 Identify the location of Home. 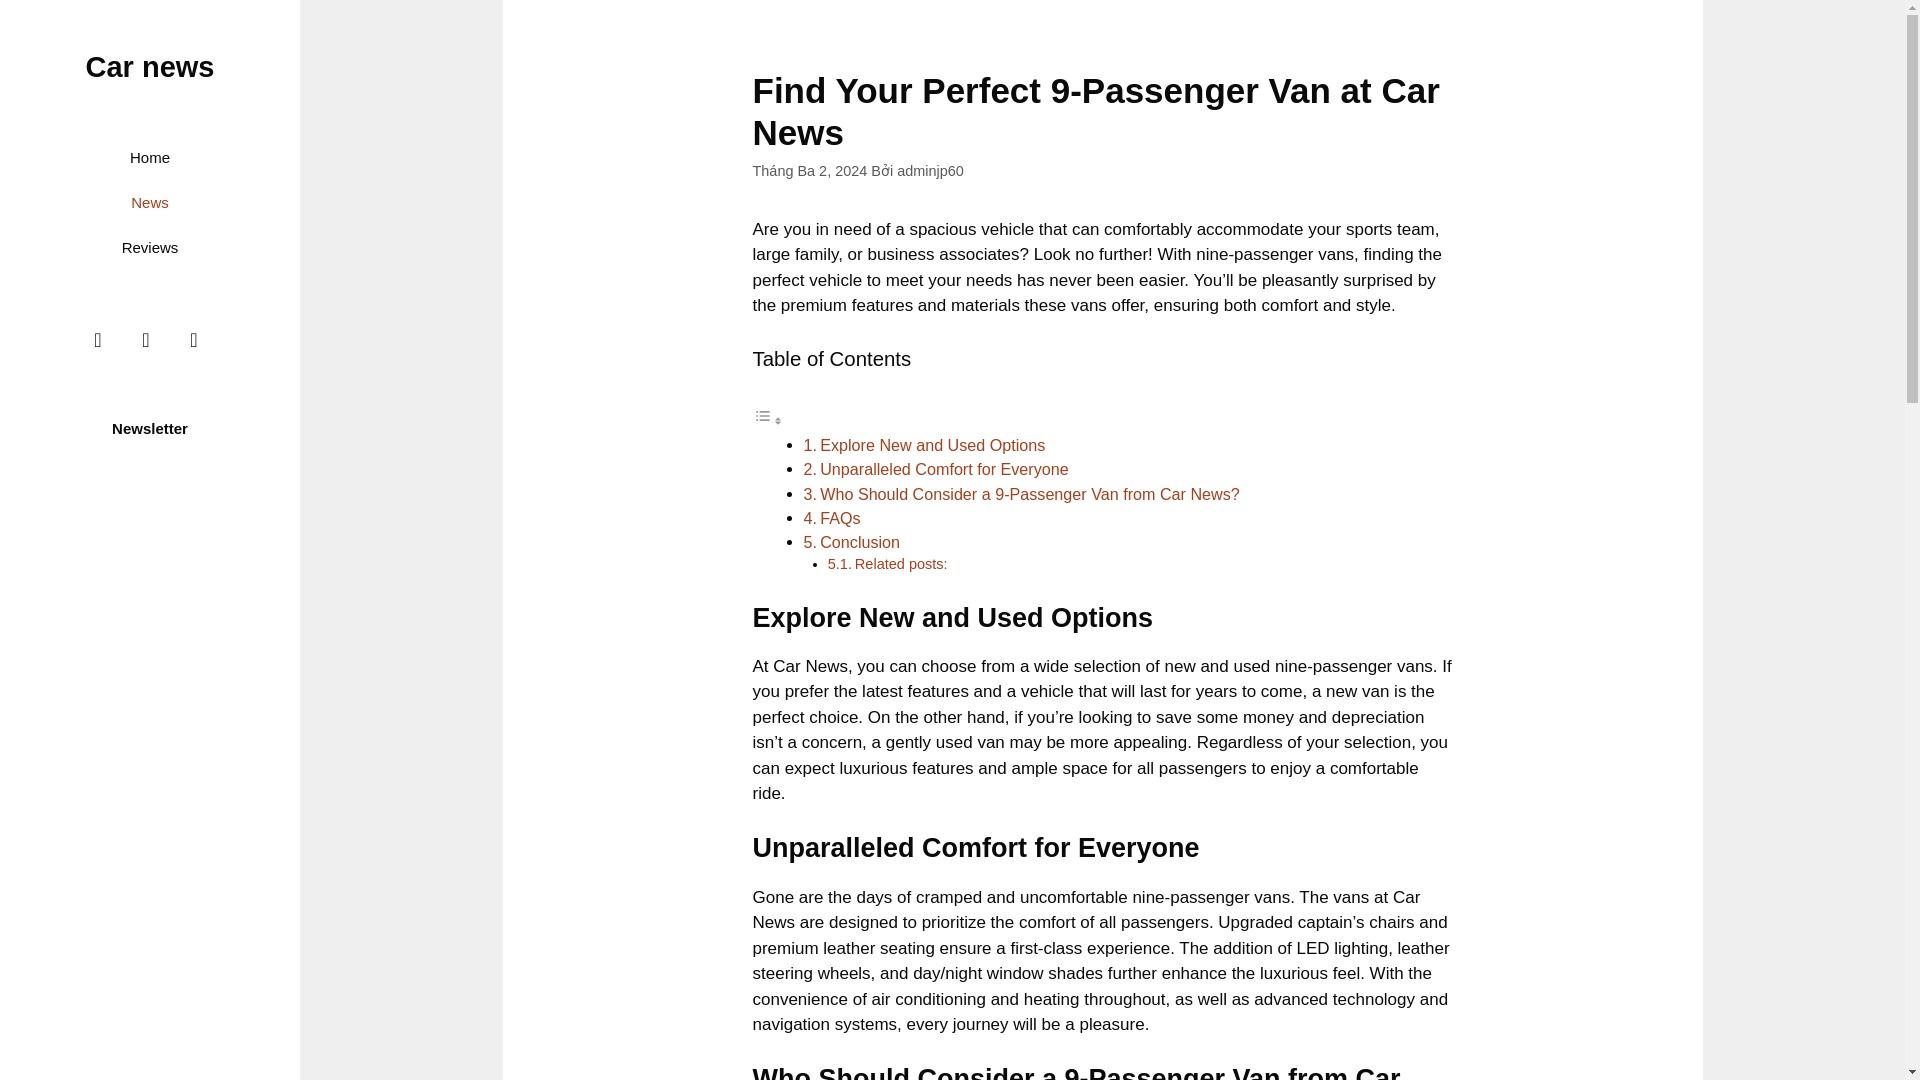
(150, 158).